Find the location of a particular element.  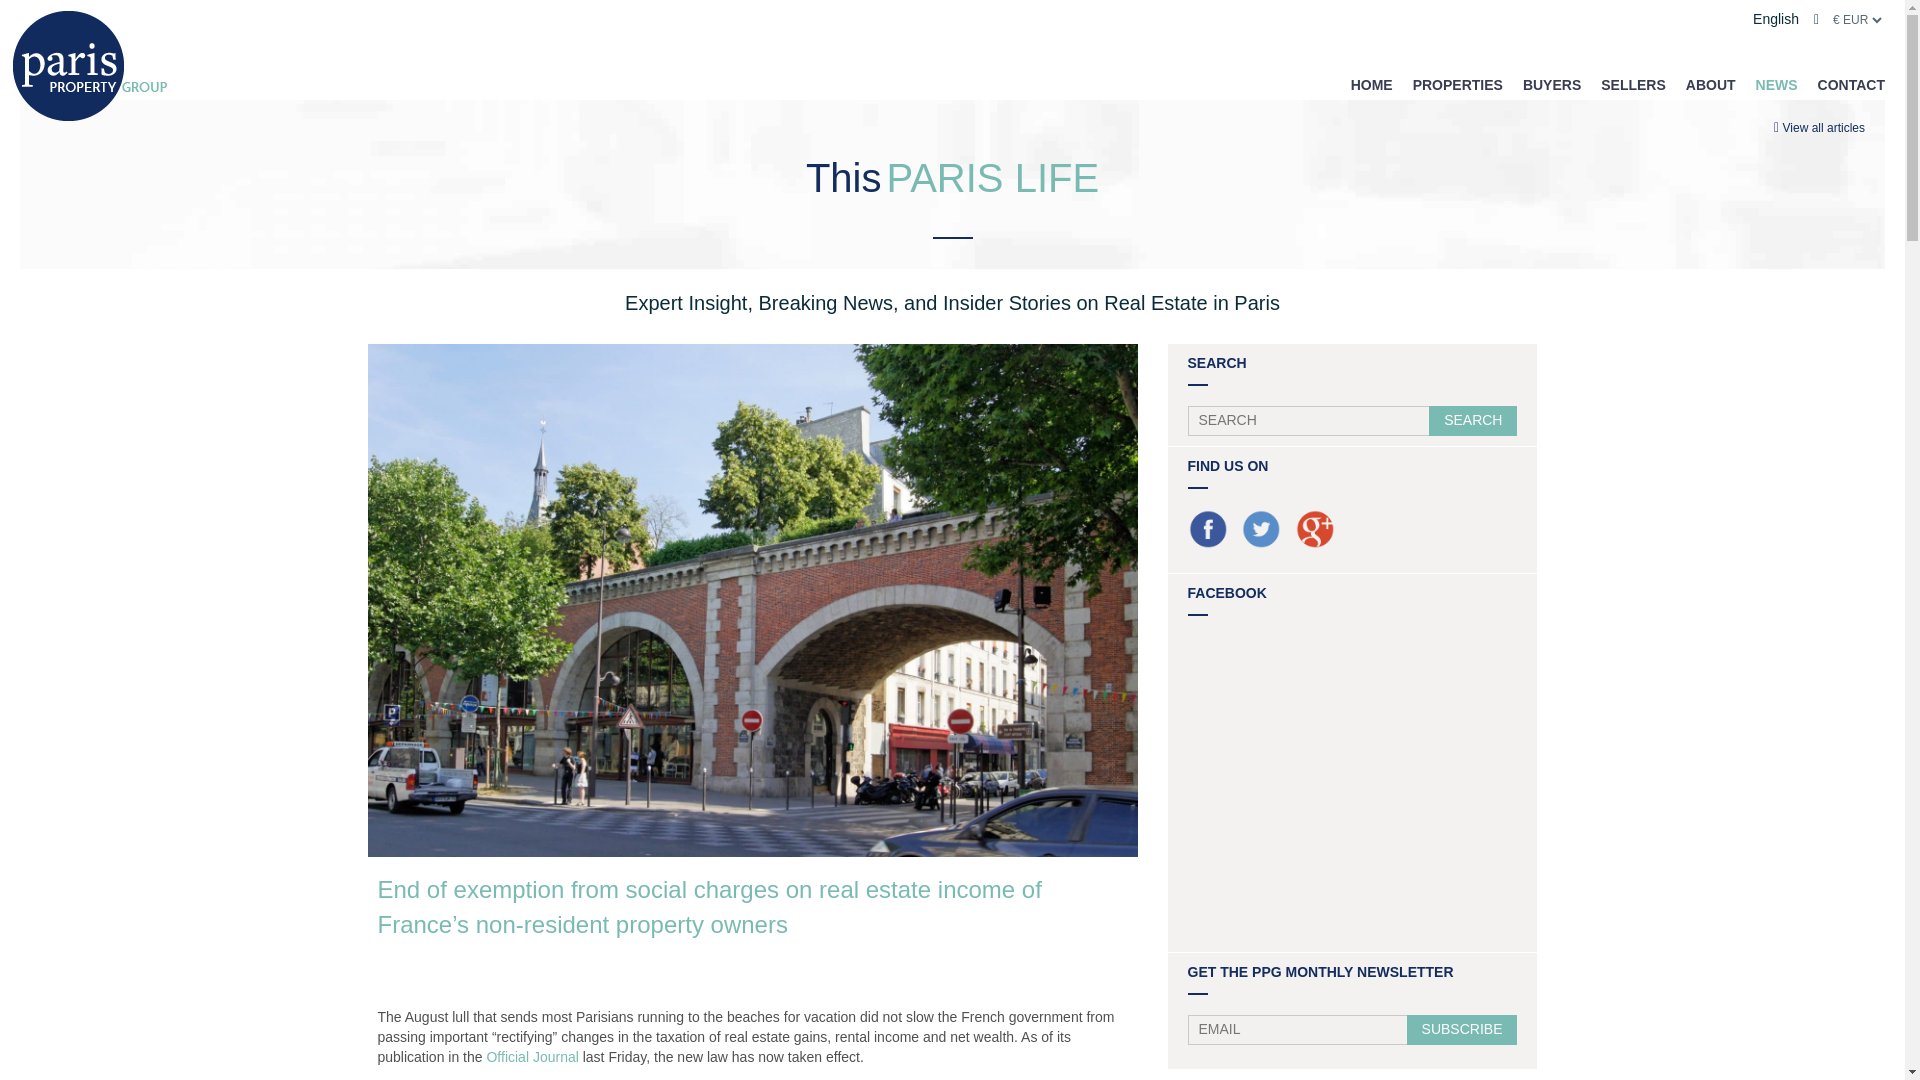

ABOUT is located at coordinates (1710, 85).